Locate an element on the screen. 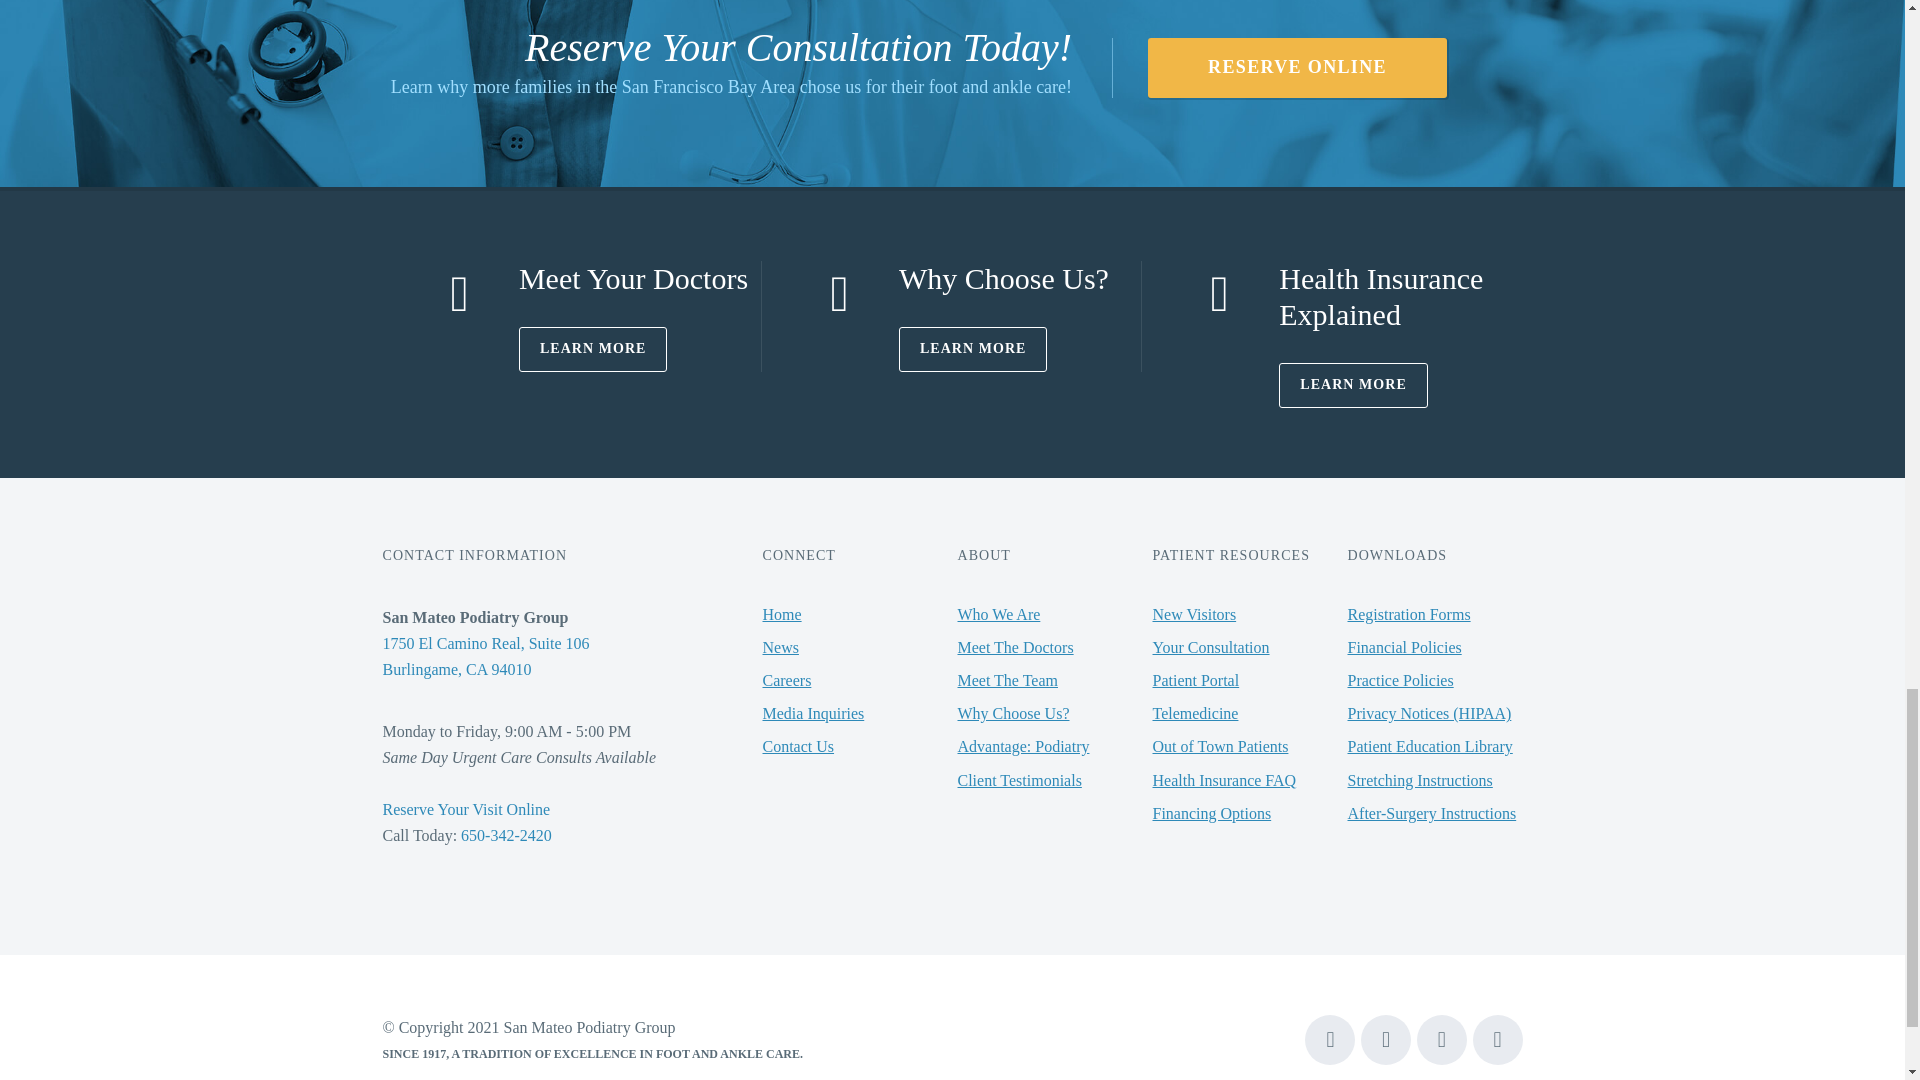 This screenshot has width=1920, height=1080. 1750 El Camino Real, Suite 106 is located at coordinates (486, 644).